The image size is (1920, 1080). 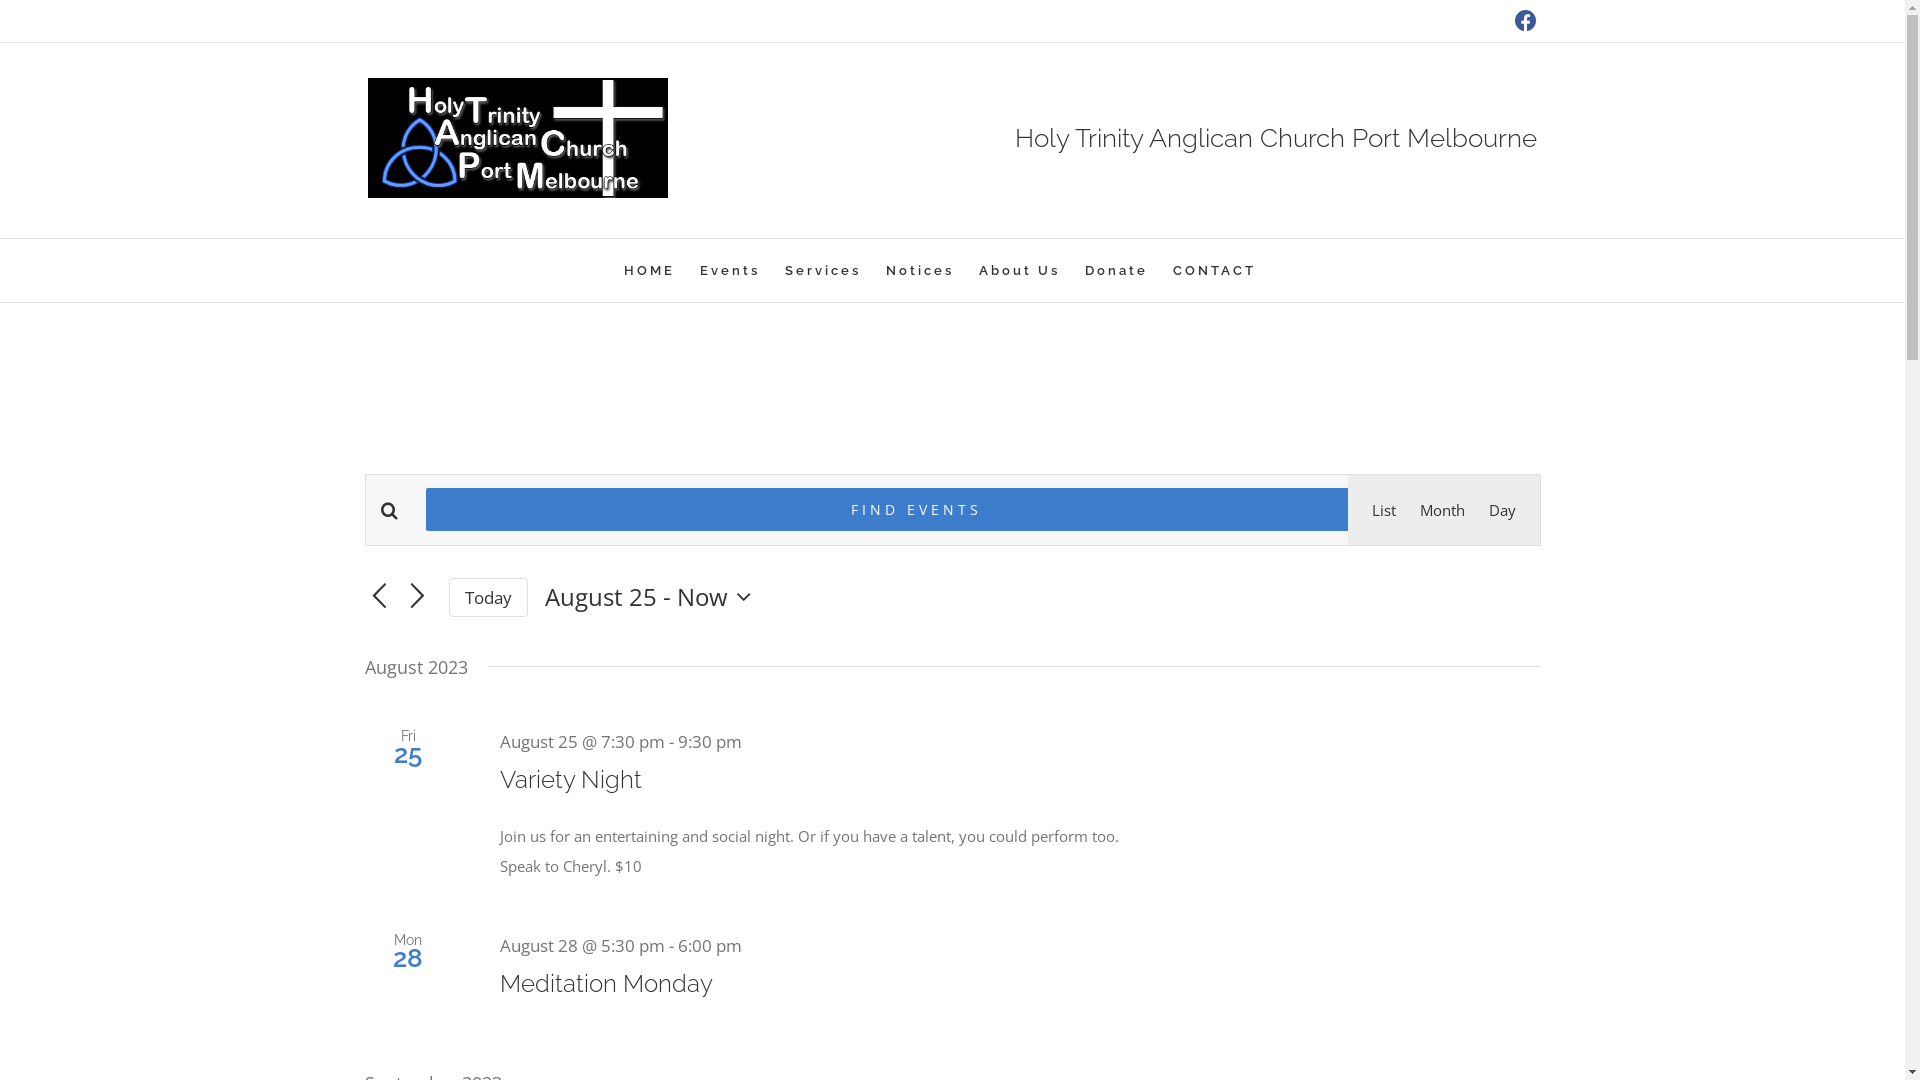 What do you see at coordinates (1214, 270) in the screenshot?
I see `CONTACT` at bounding box center [1214, 270].